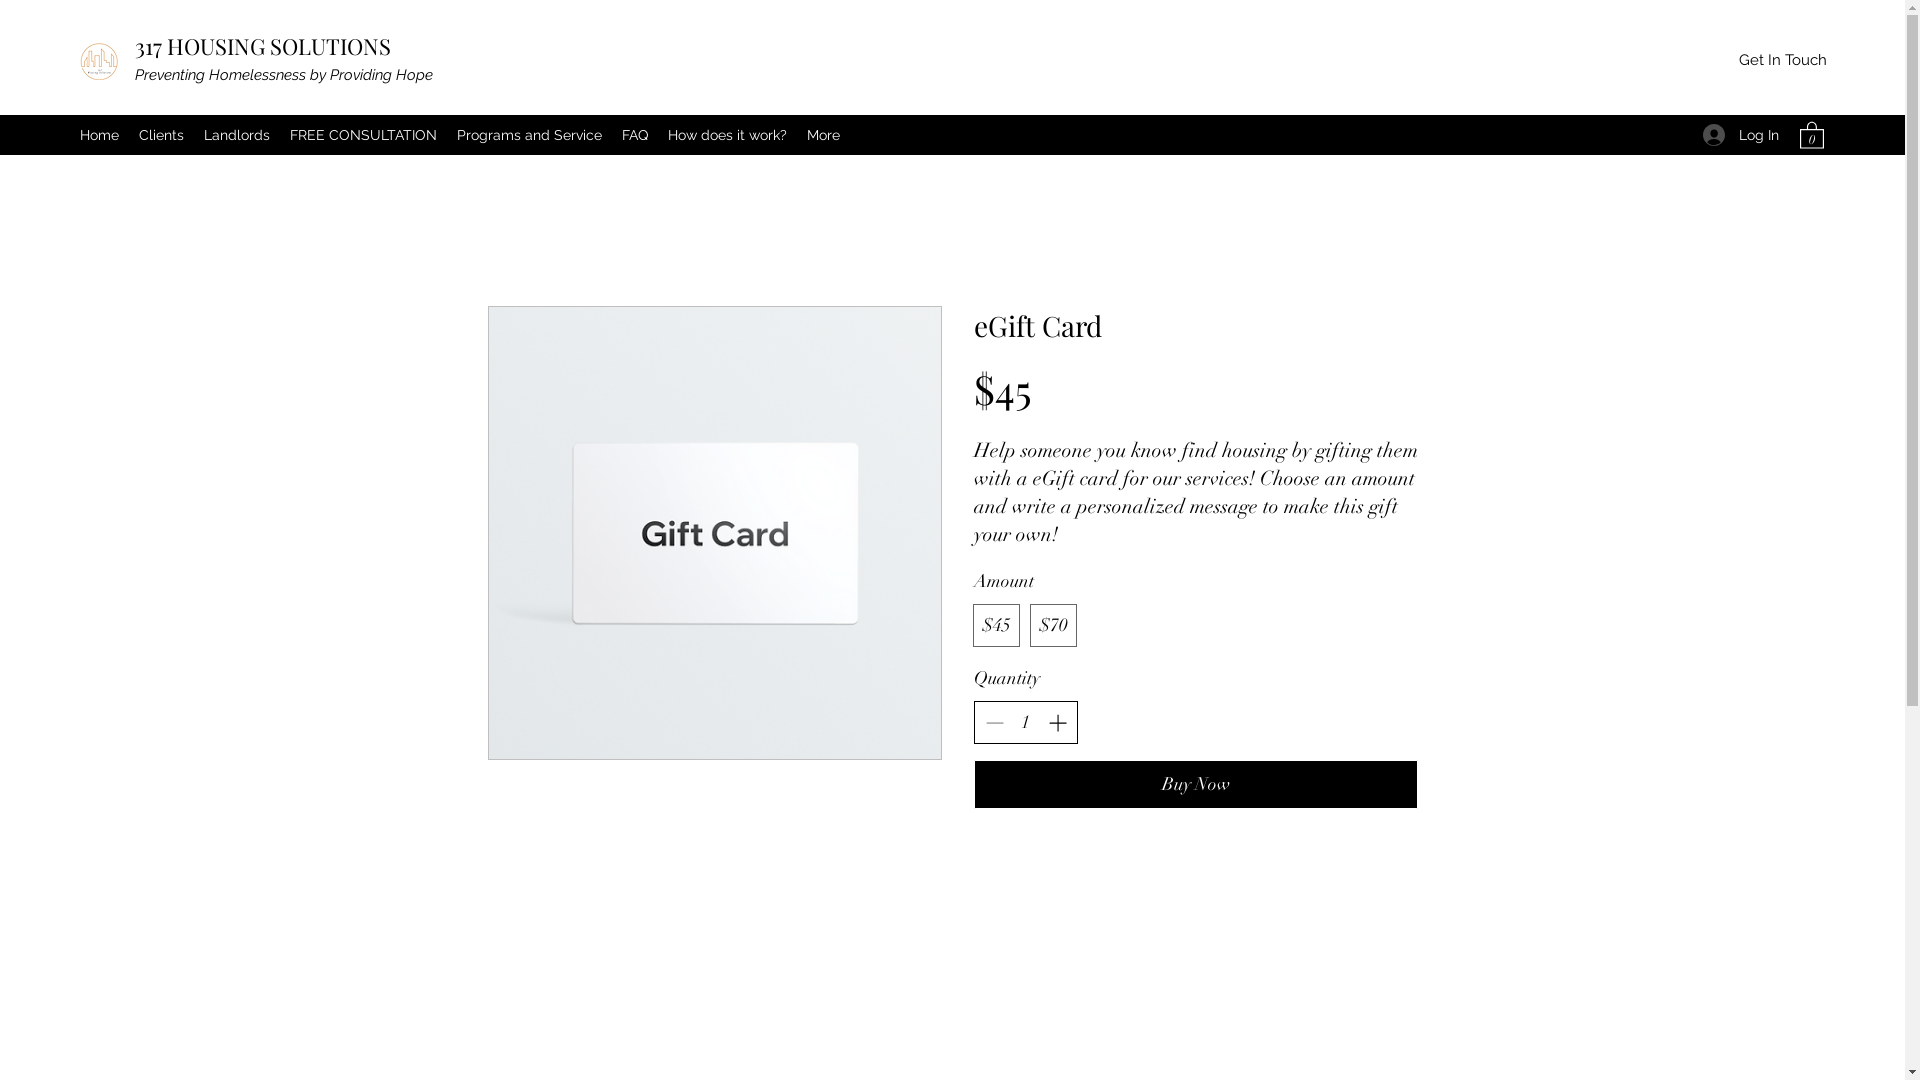 Image resolution: width=1920 pixels, height=1080 pixels. Describe the element at coordinates (1812, 134) in the screenshot. I see `0` at that location.